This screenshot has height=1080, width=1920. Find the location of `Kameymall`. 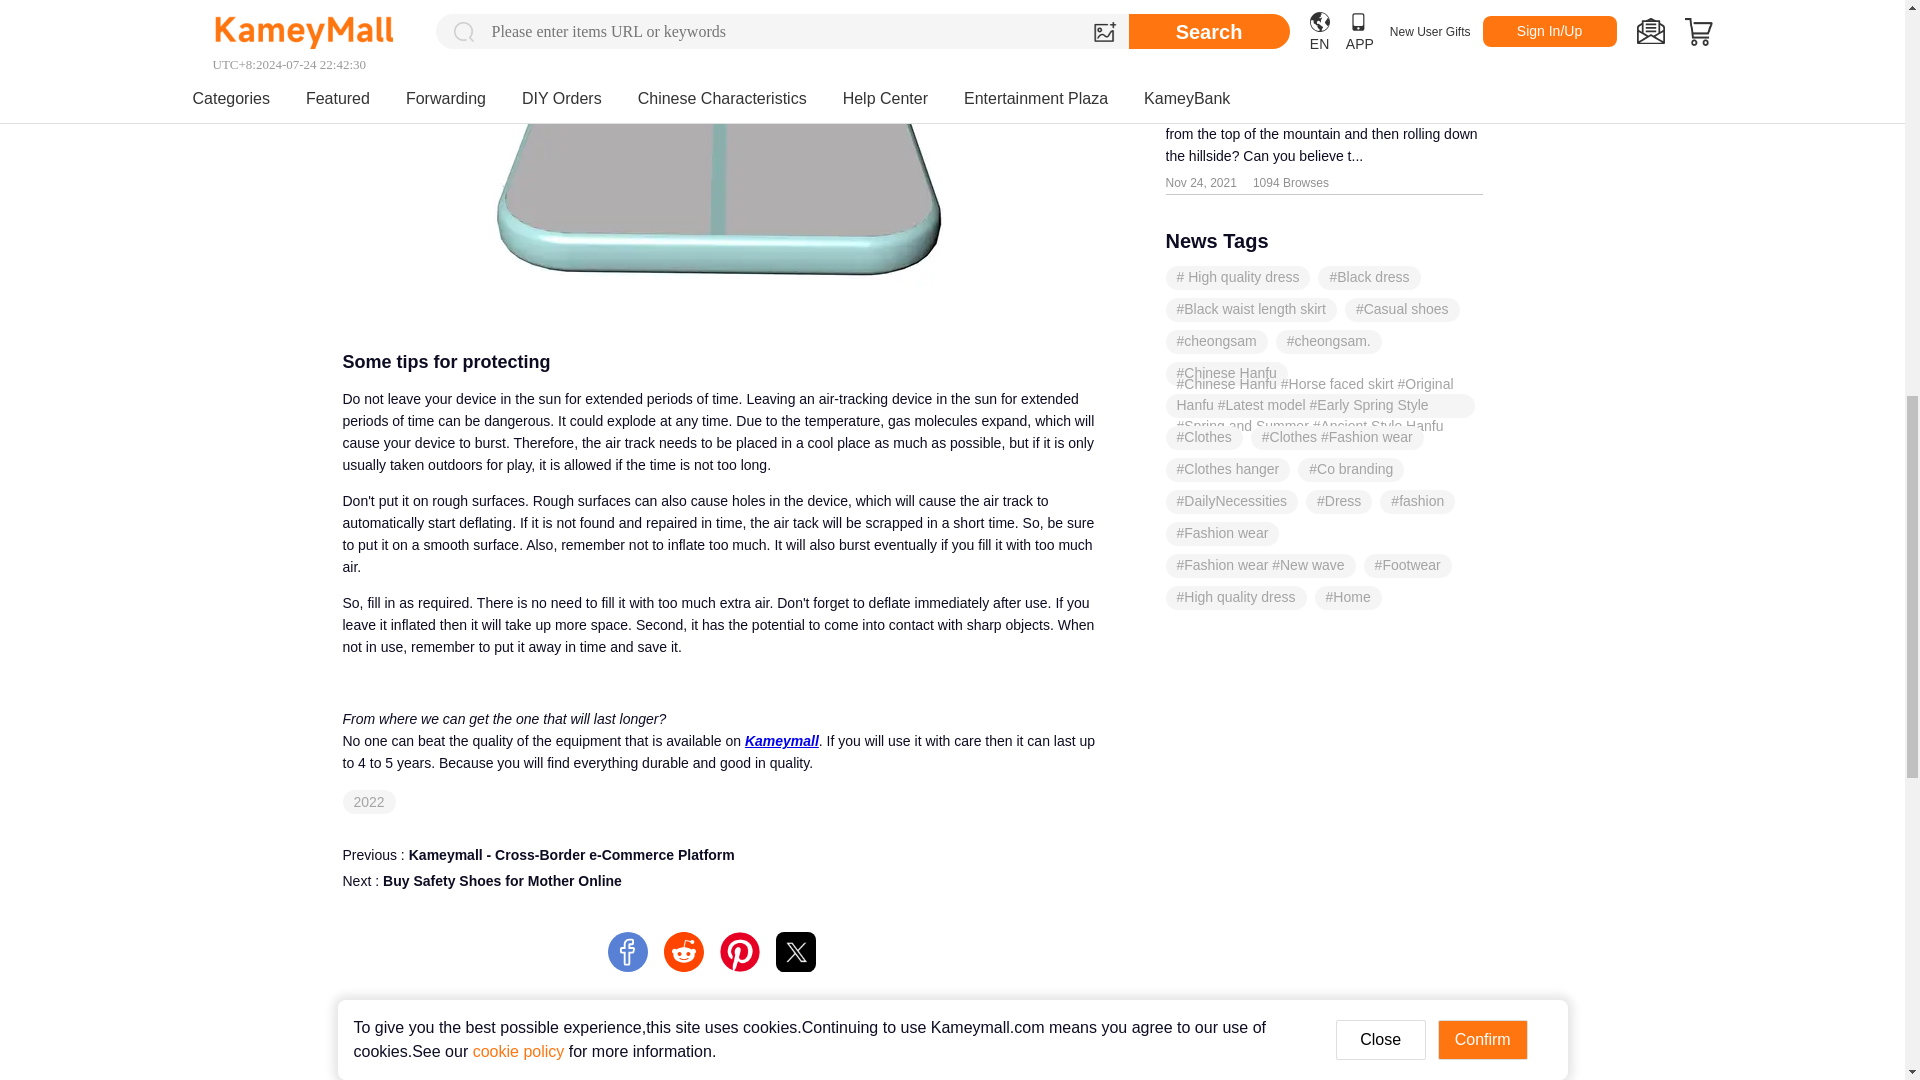

Kameymall is located at coordinates (782, 741).